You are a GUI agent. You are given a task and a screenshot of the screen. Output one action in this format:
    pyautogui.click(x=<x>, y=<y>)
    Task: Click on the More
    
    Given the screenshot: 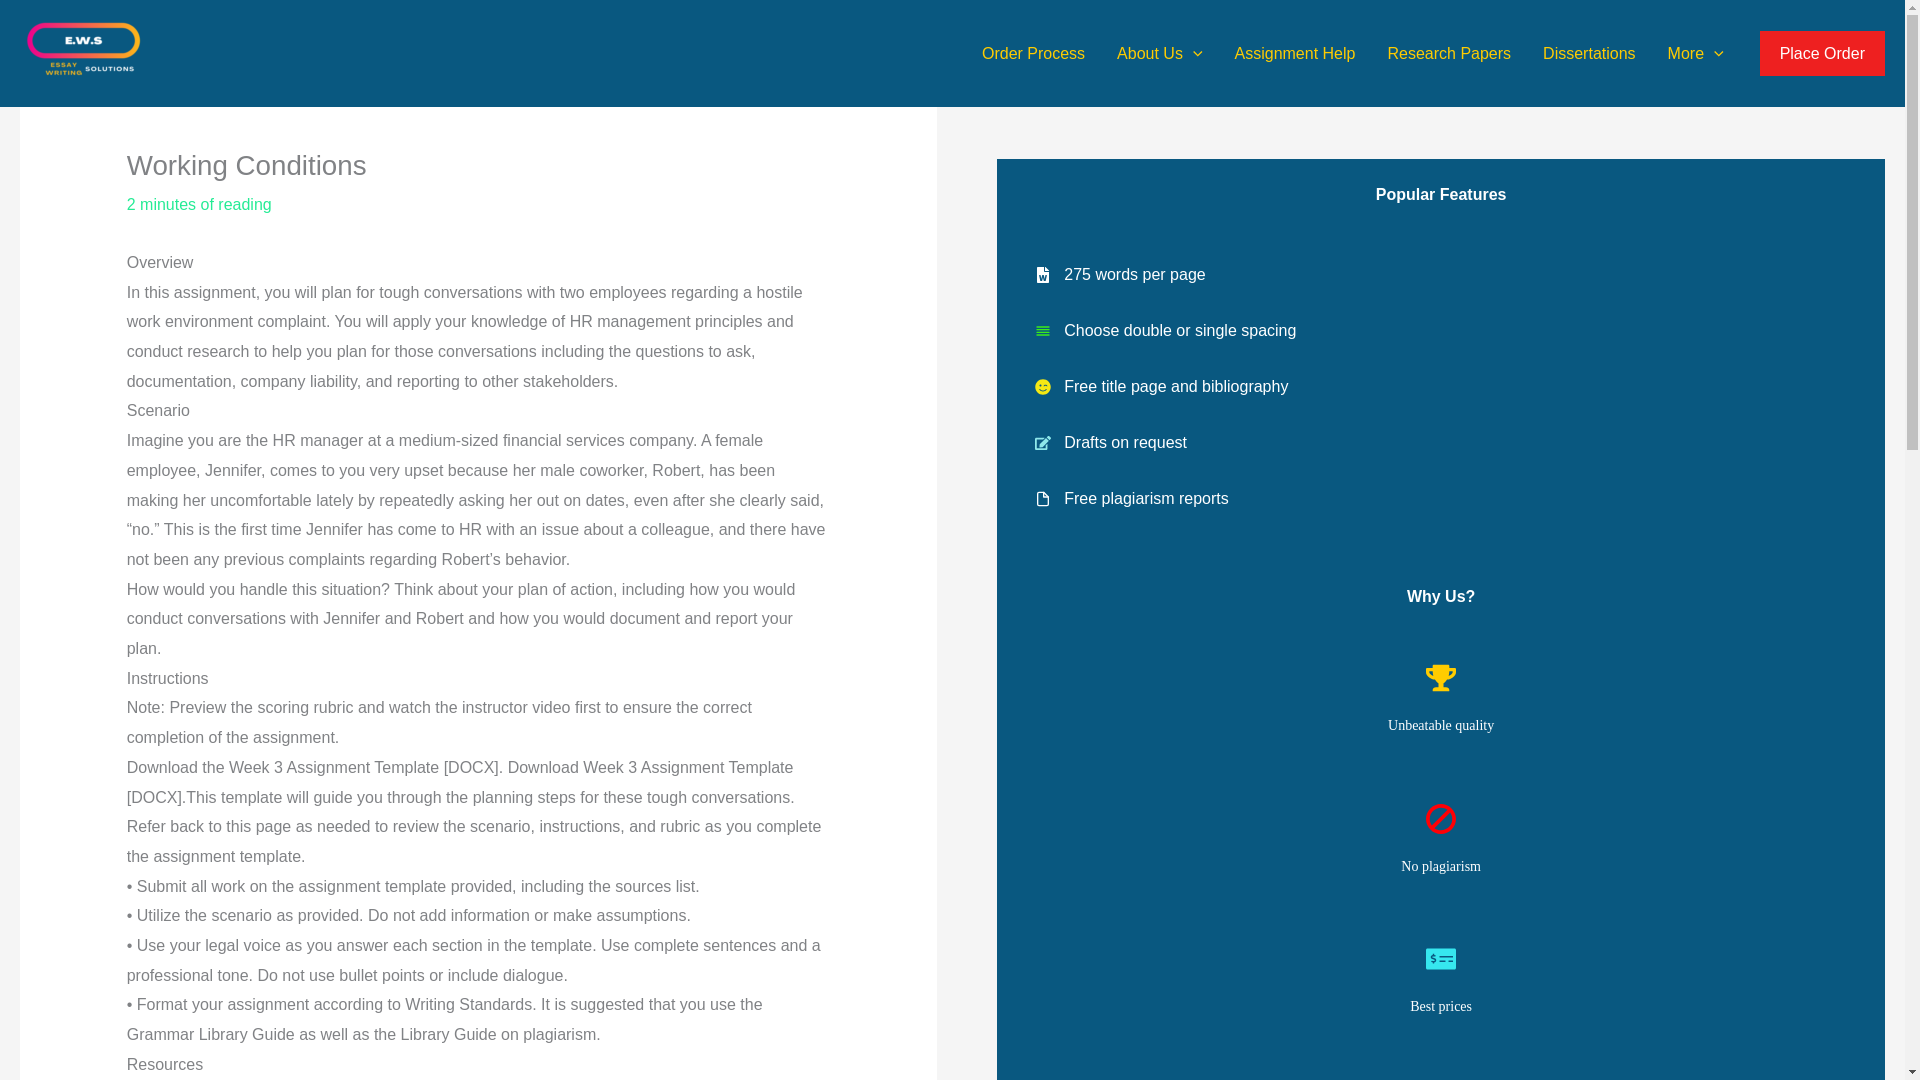 What is the action you would take?
    pyautogui.click(x=1695, y=52)
    